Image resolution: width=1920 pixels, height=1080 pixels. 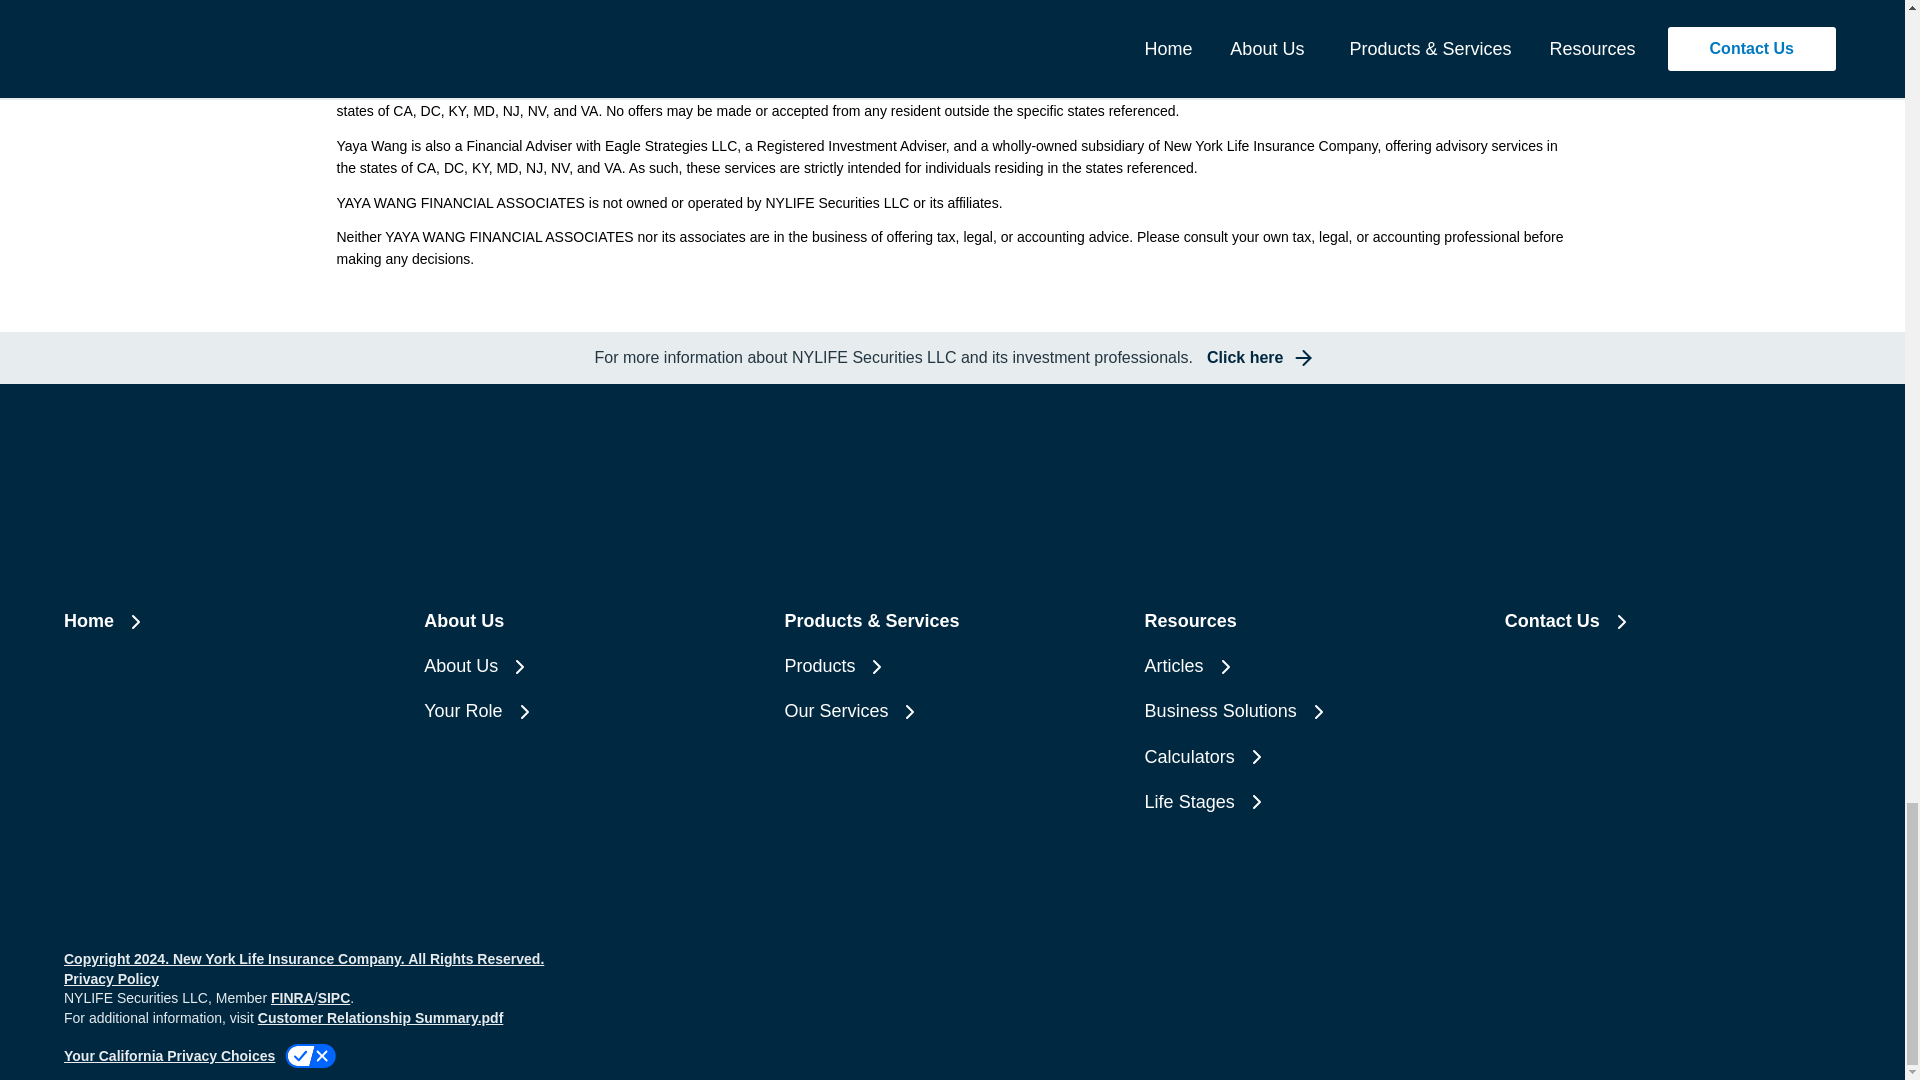 What do you see at coordinates (592, 710) in the screenshot?
I see `Your Role` at bounding box center [592, 710].